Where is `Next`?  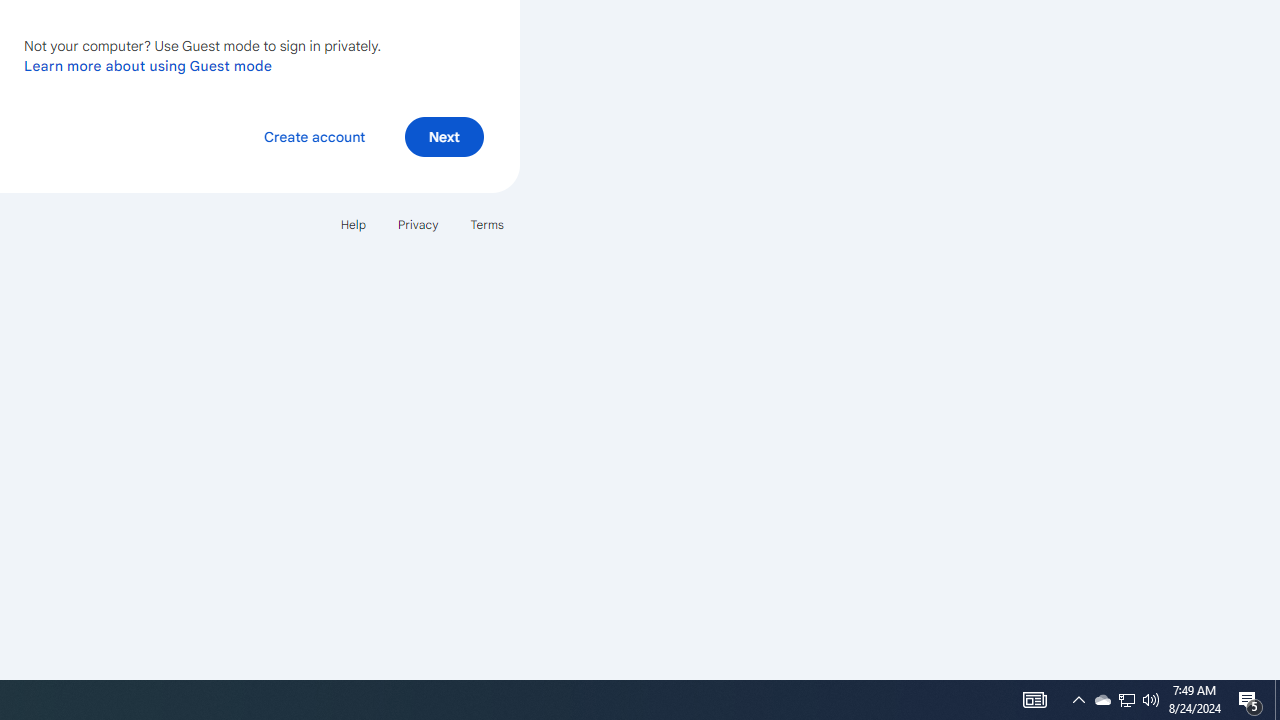 Next is located at coordinates (444, 136).